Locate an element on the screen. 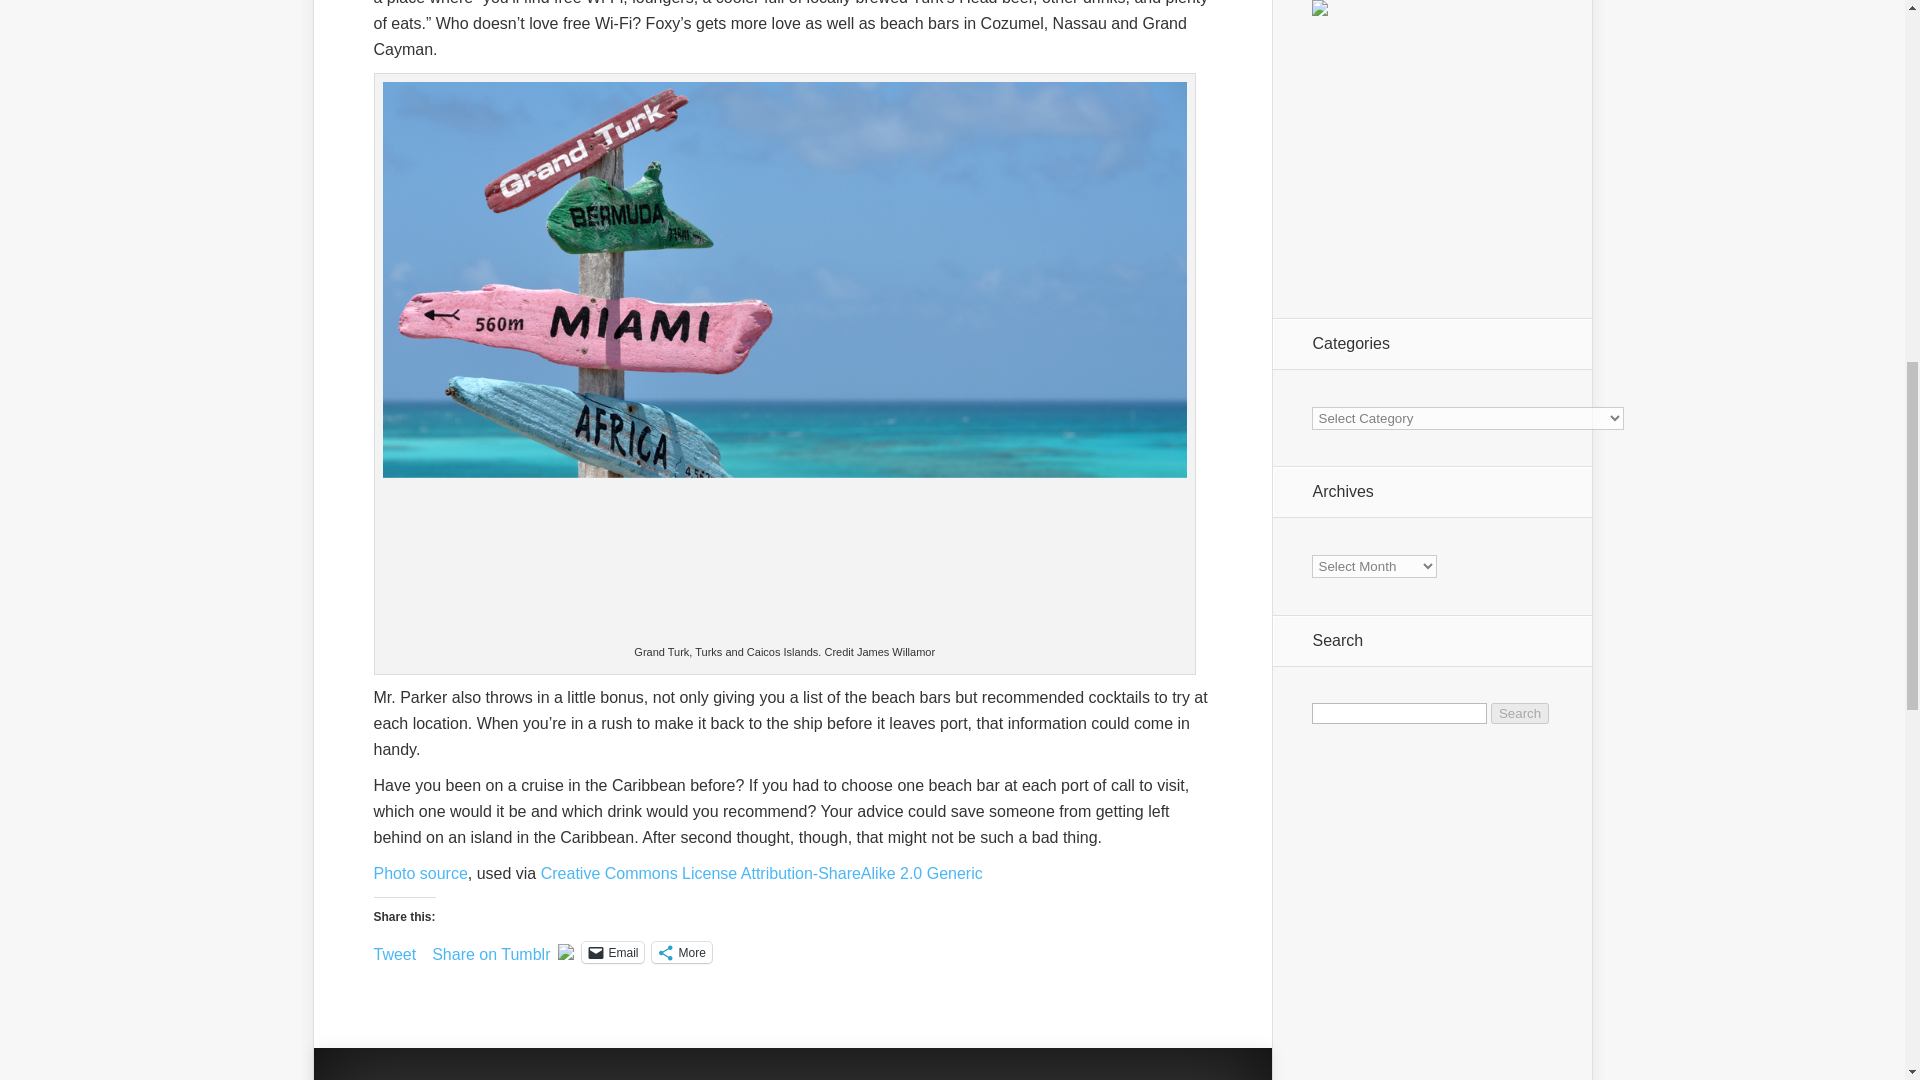 This screenshot has height=1080, width=1920. Photo source is located at coordinates (421, 874).